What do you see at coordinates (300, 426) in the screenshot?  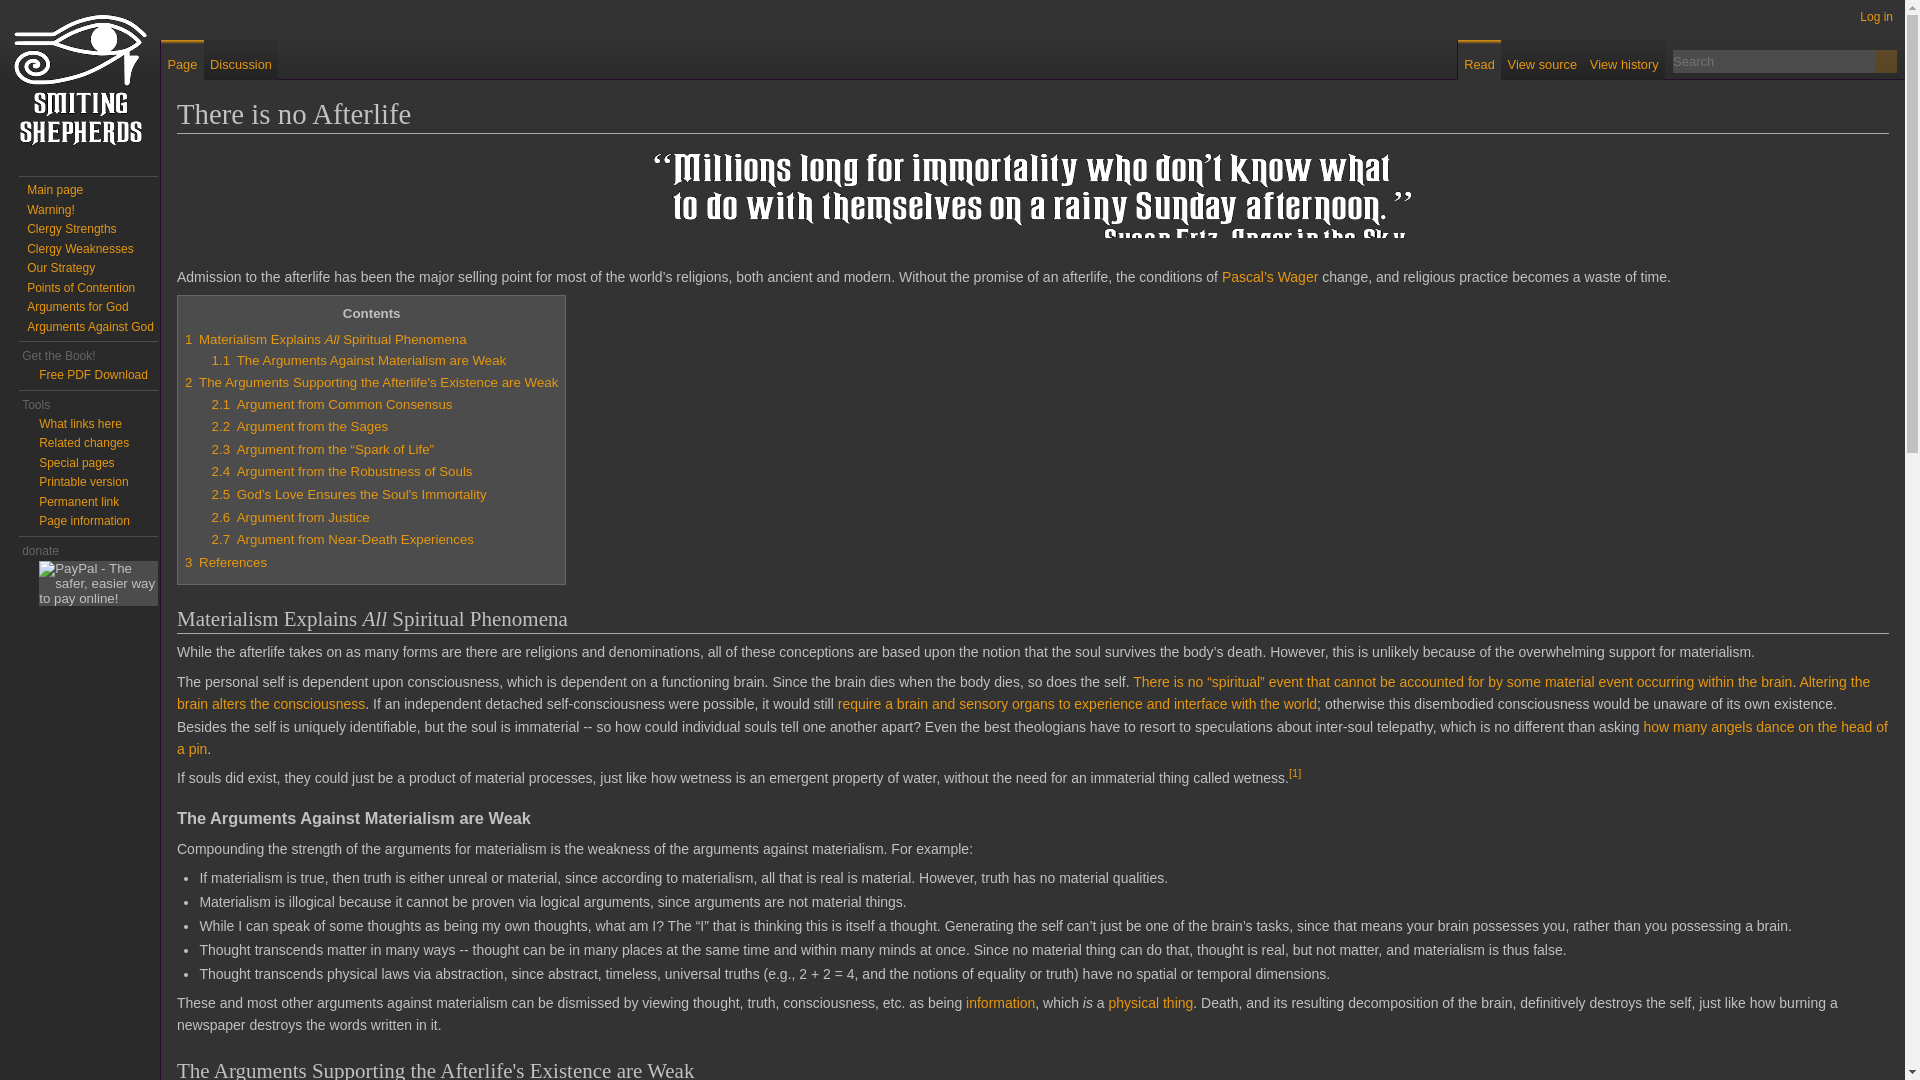 I see `2.2 Argument from the Sages` at bounding box center [300, 426].